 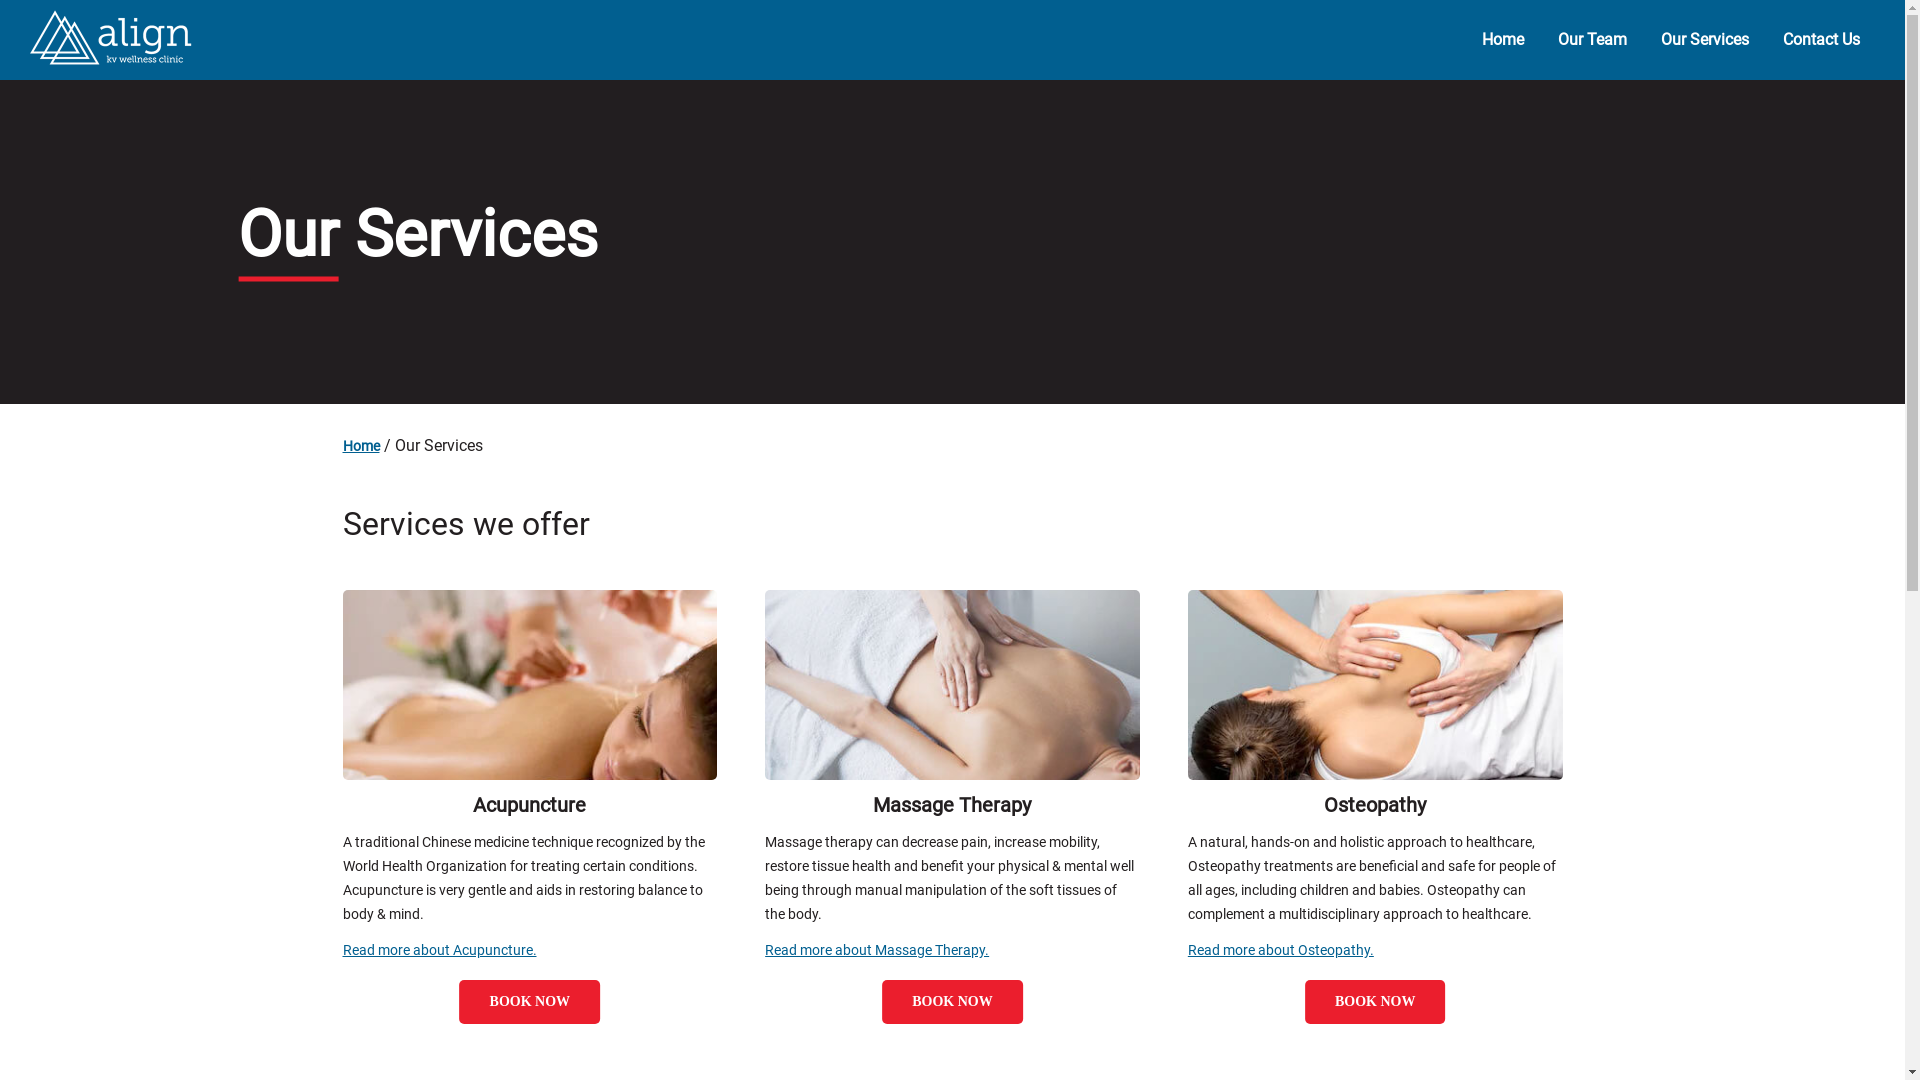 What do you see at coordinates (952, 1000) in the screenshot?
I see `BOOK NOW` at bounding box center [952, 1000].